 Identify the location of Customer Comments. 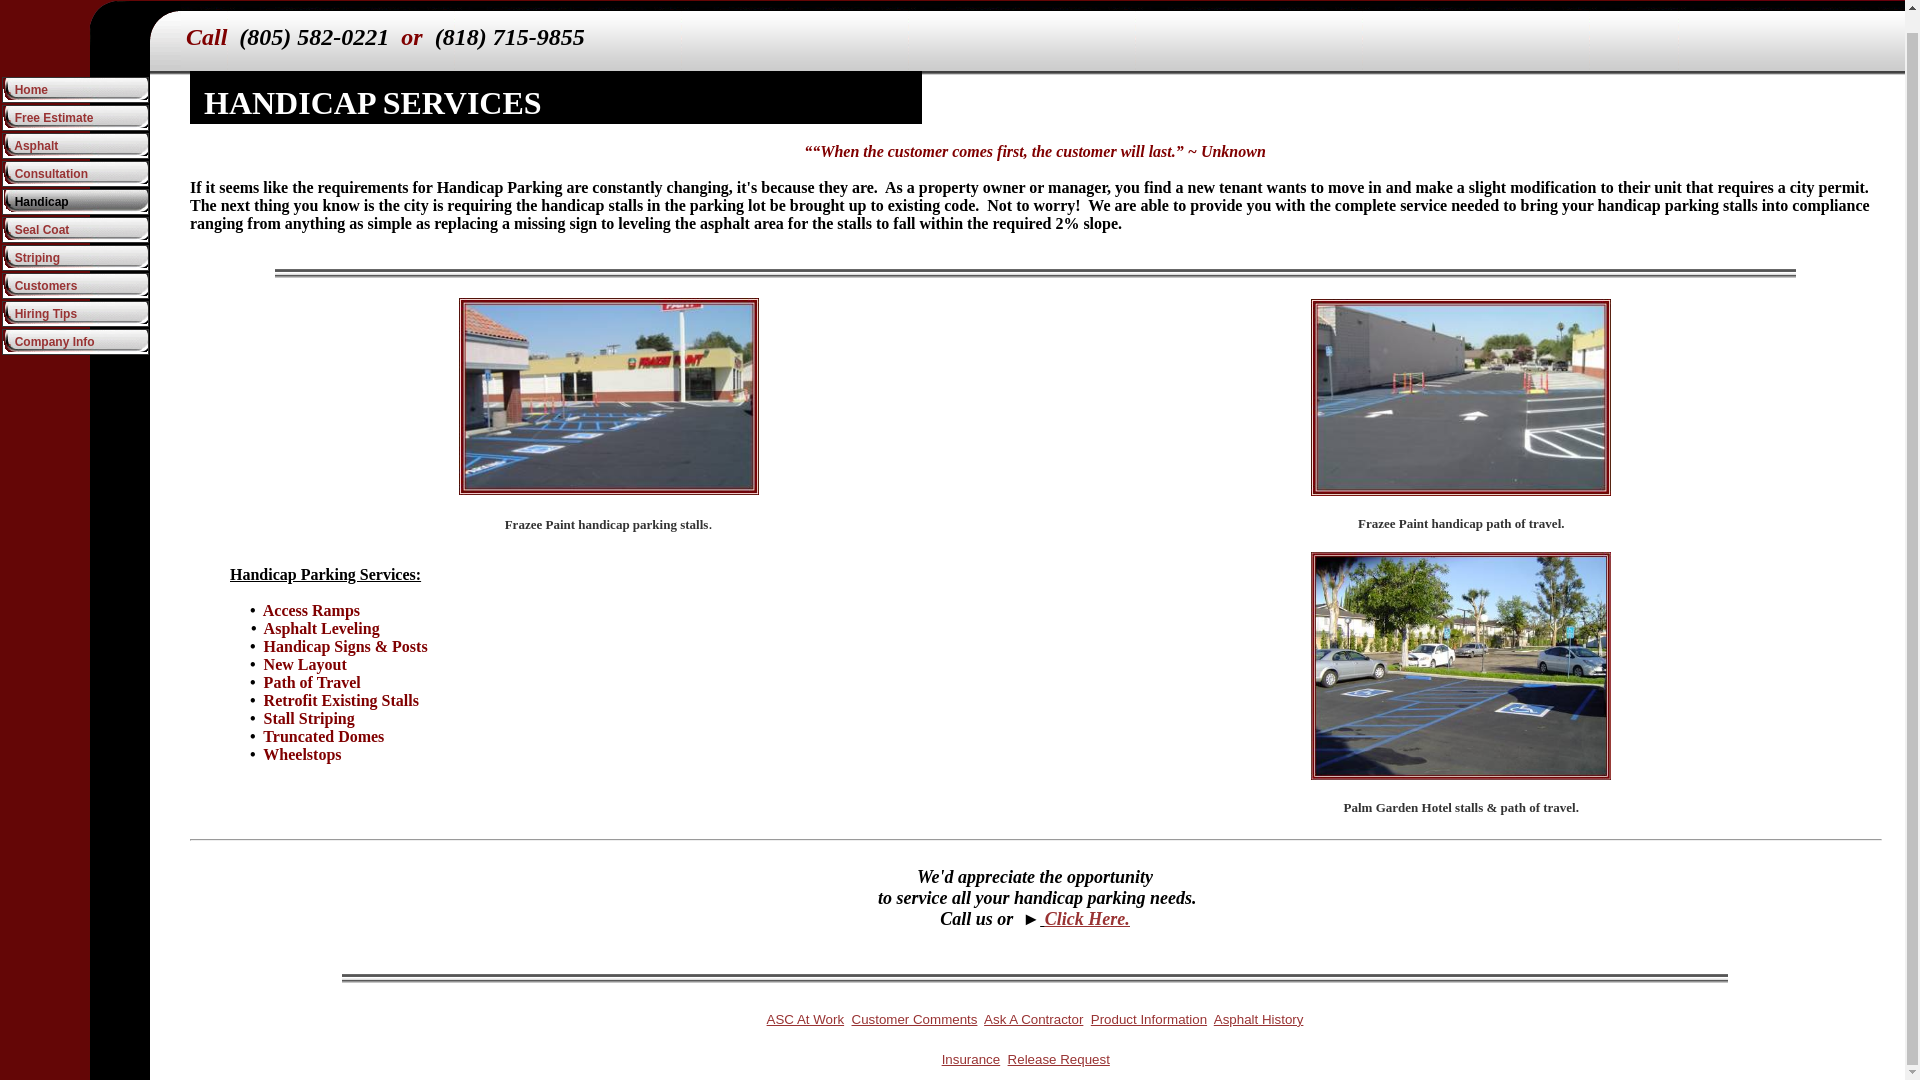
(914, 1019).